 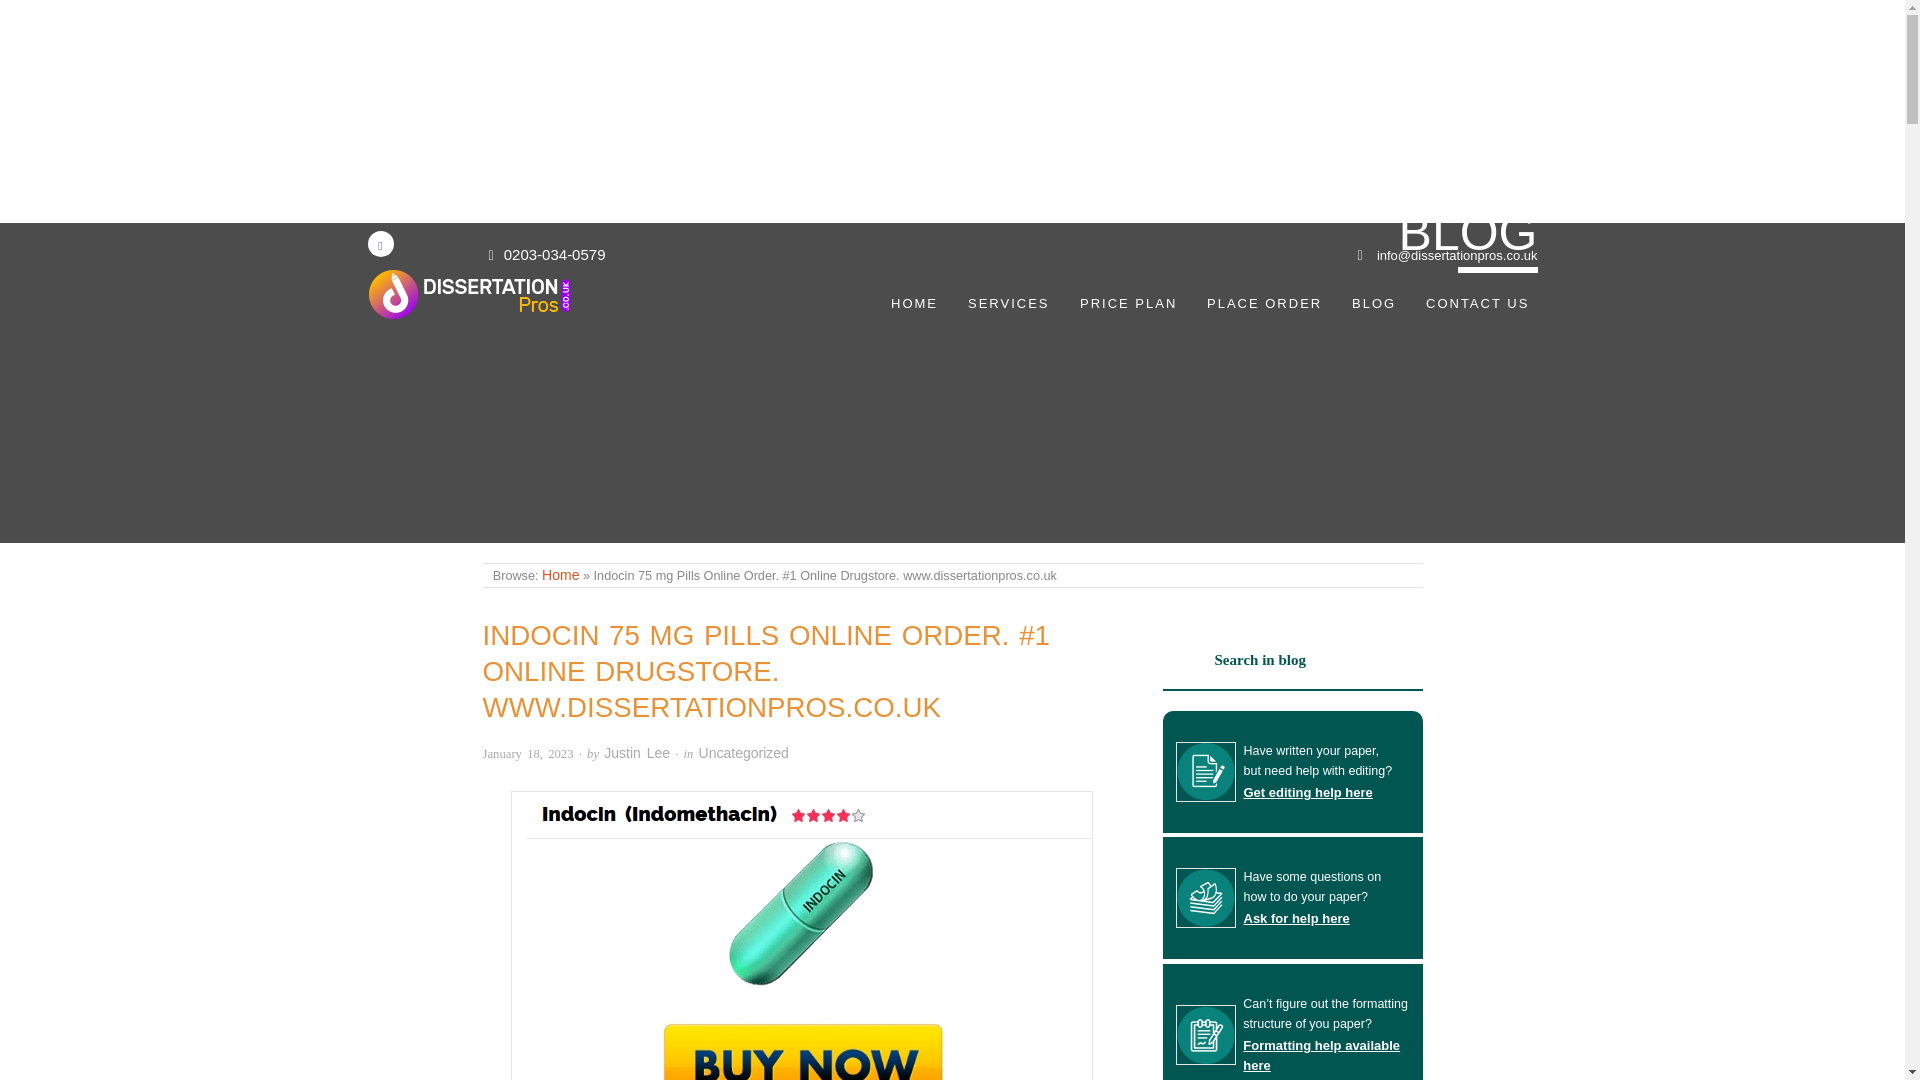 I want to click on Ask for help here, so click(x=1296, y=918).